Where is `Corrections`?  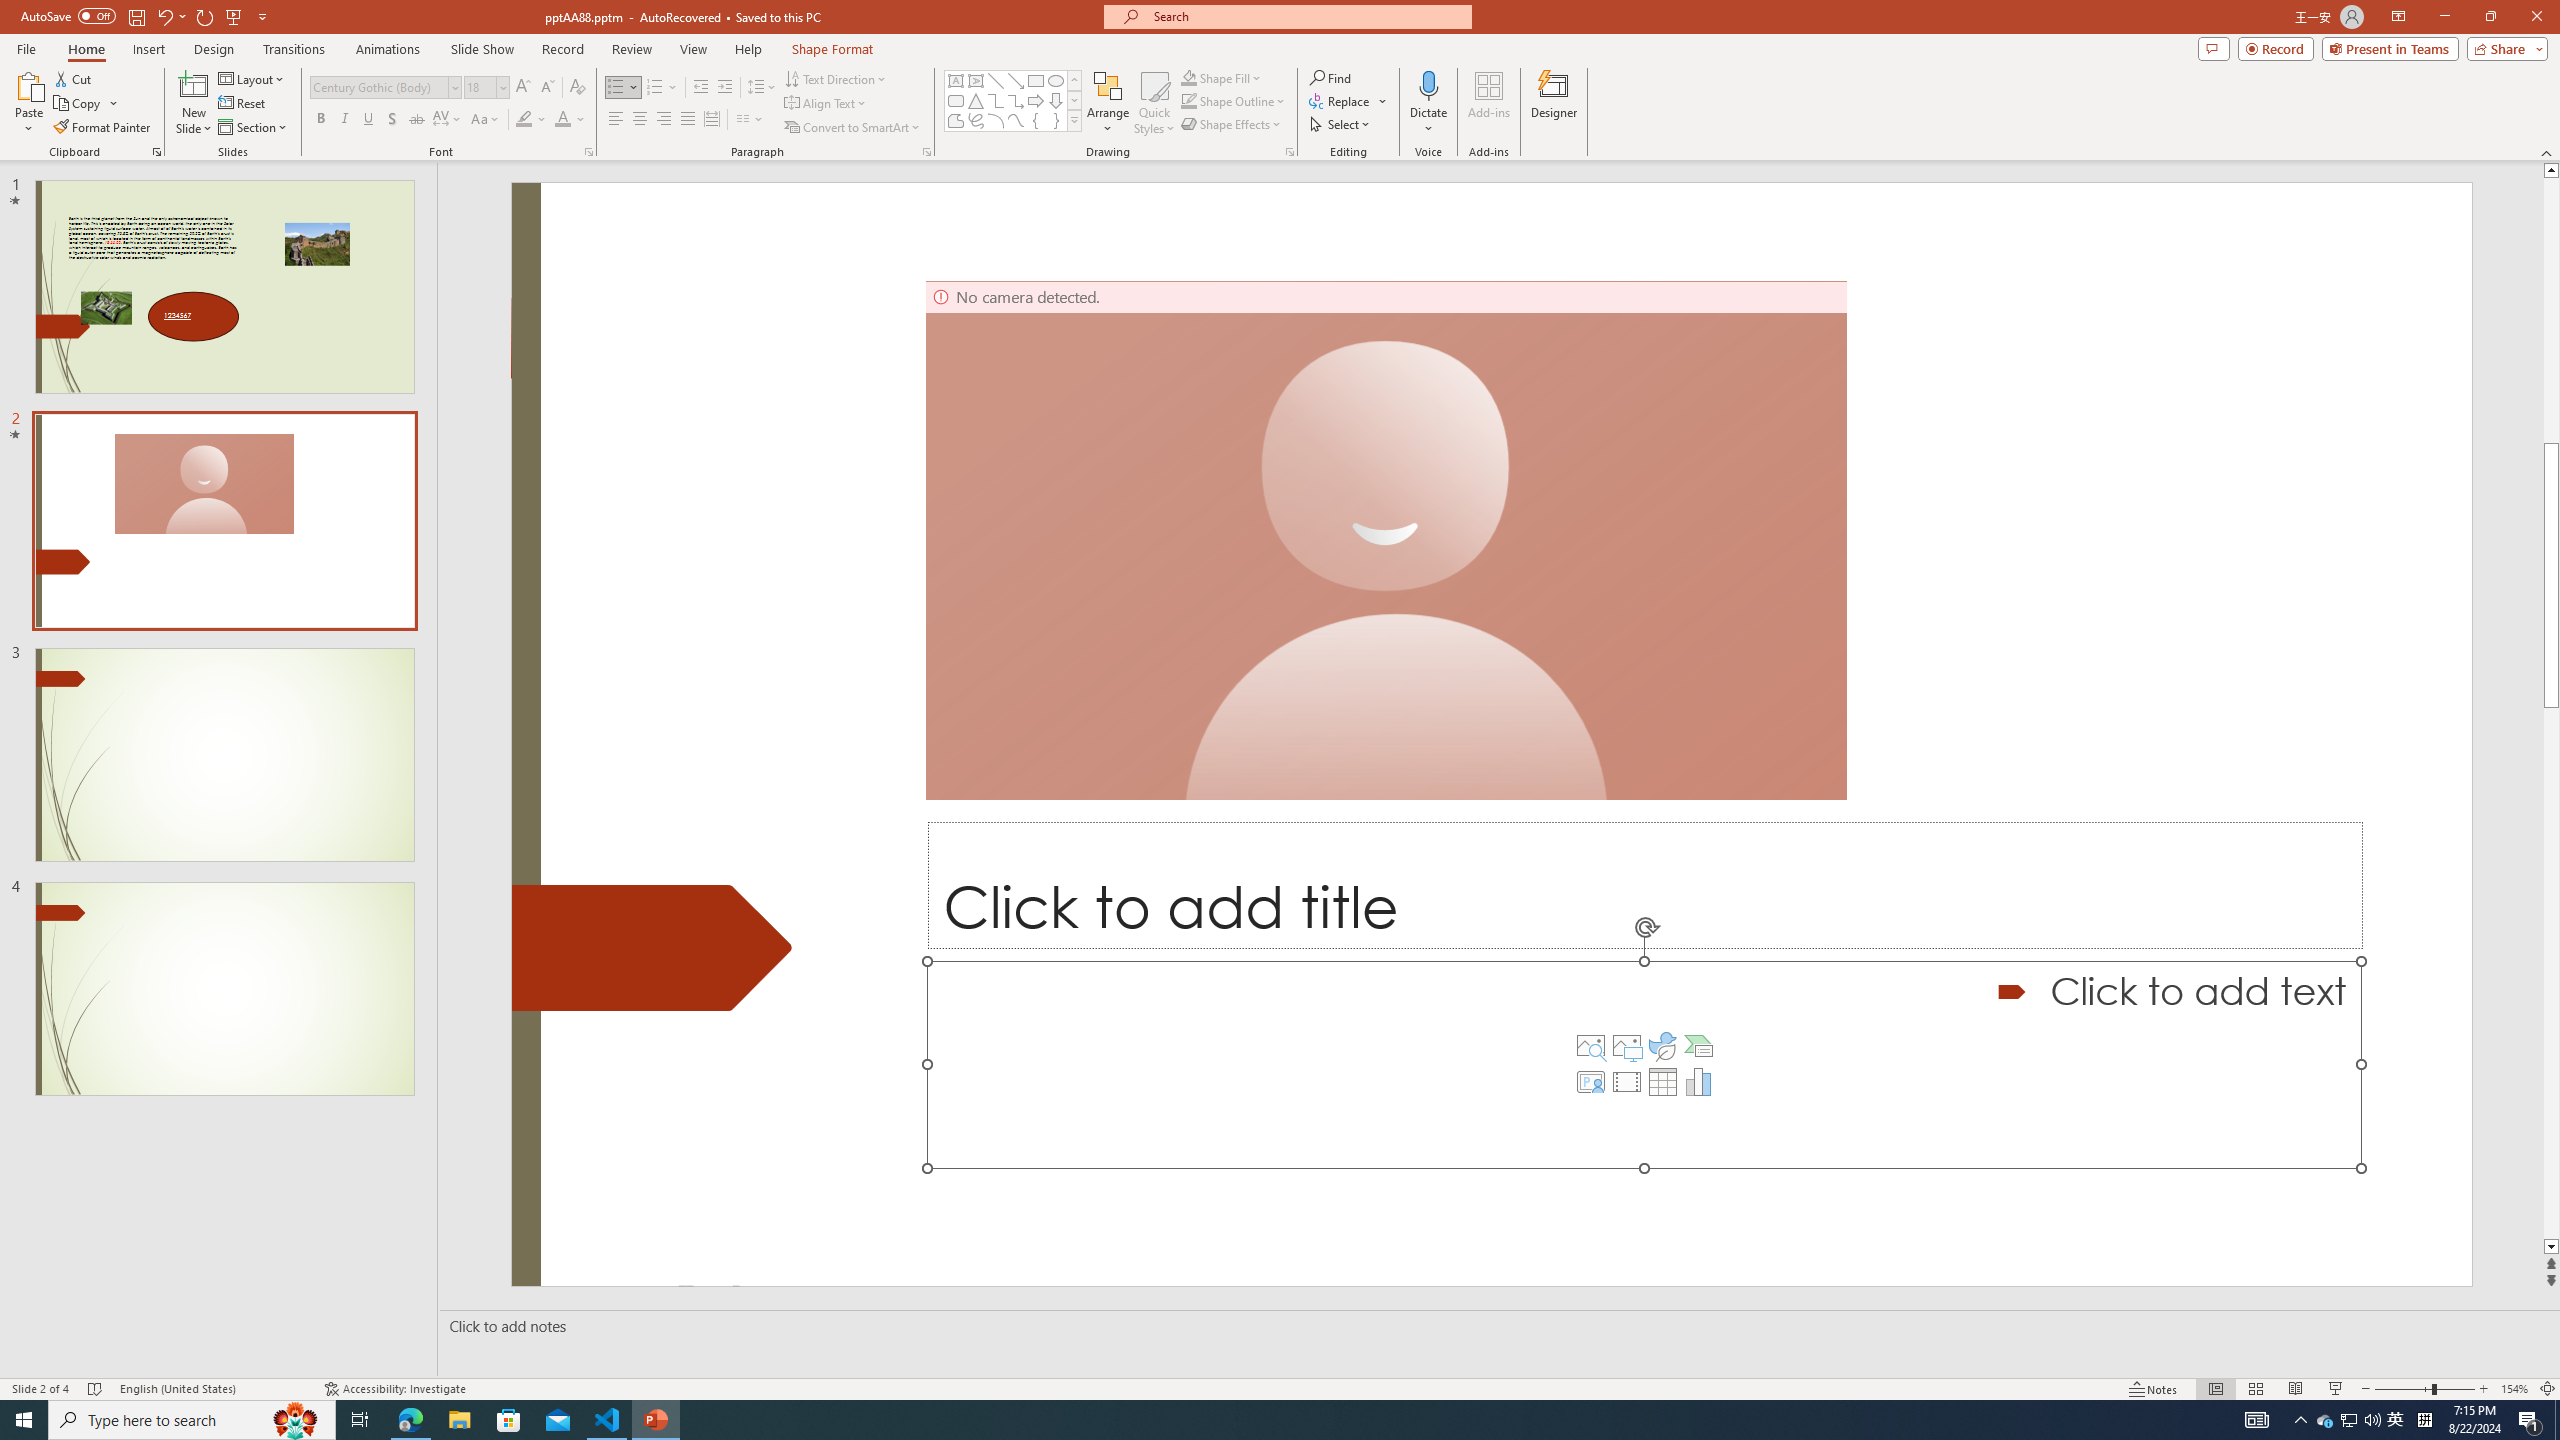 Corrections is located at coordinates (119, 103).